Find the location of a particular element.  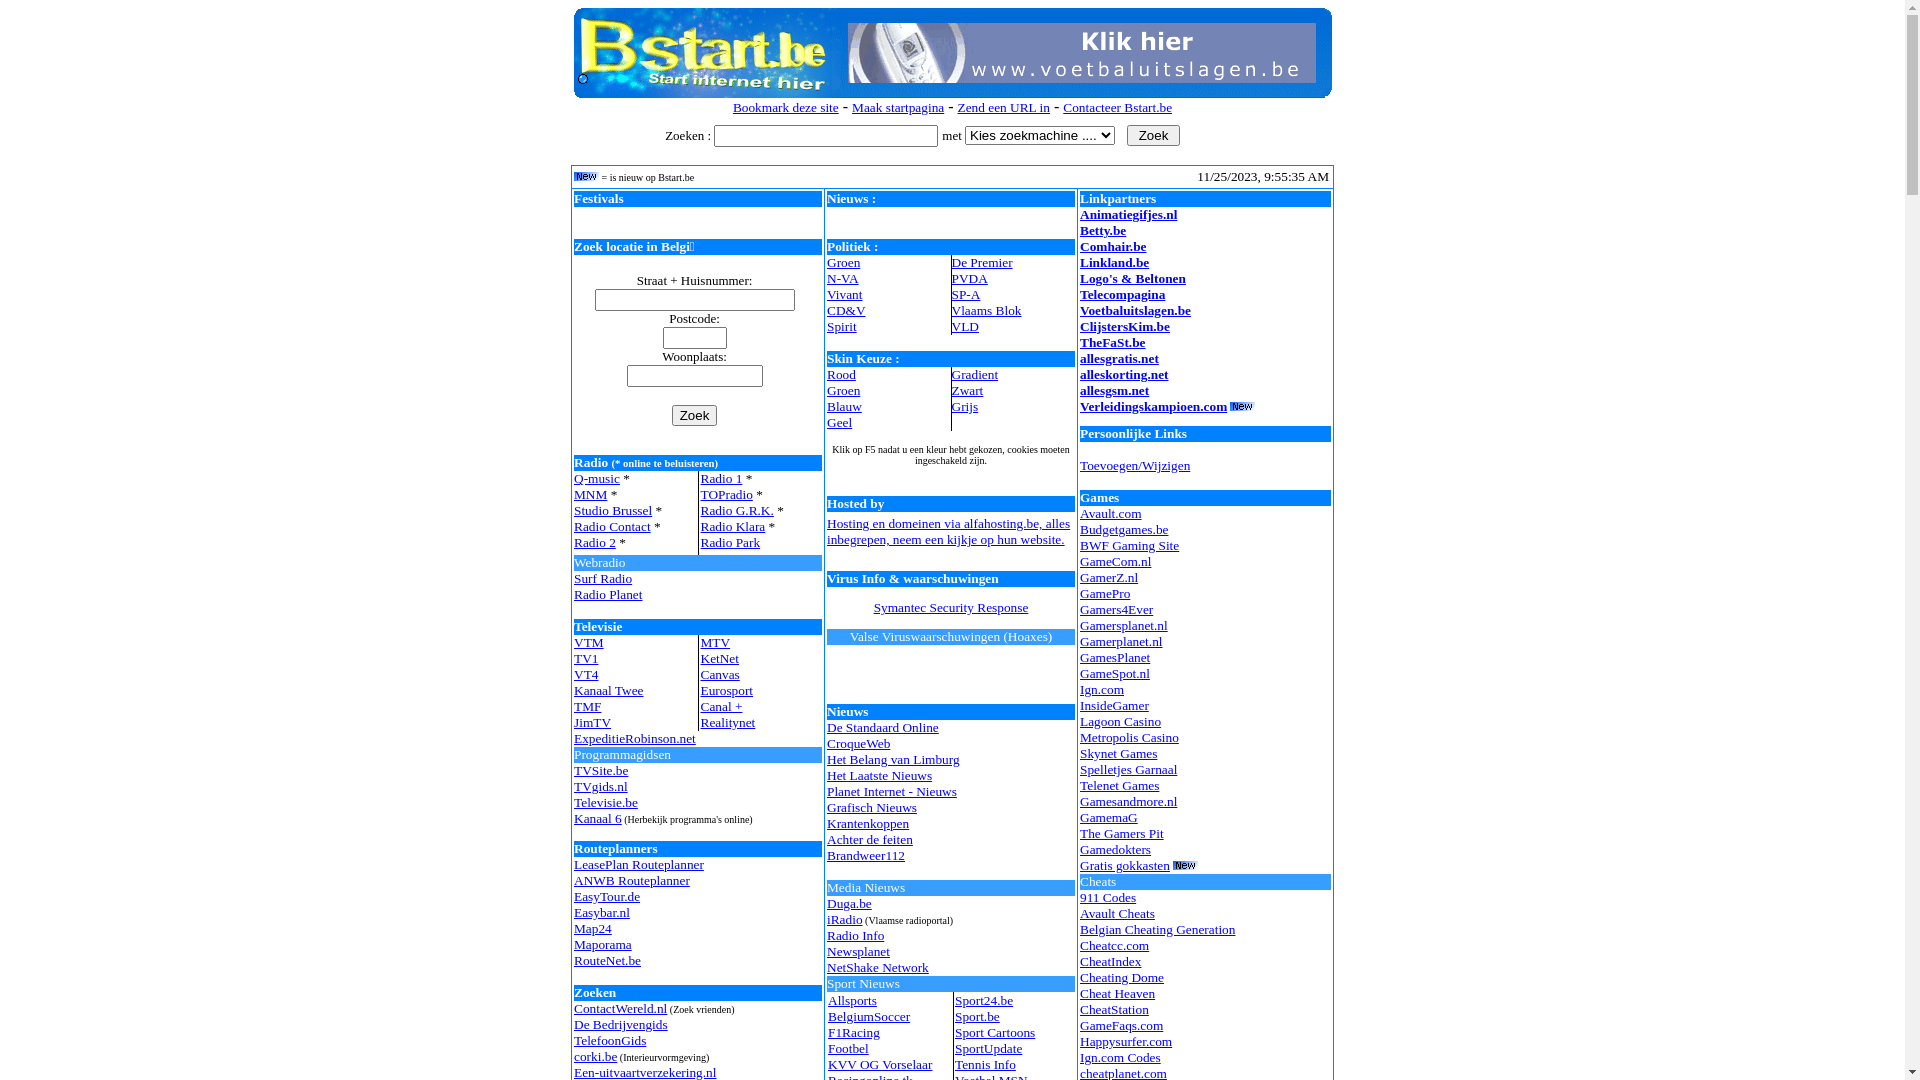

Grijs is located at coordinates (966, 406).